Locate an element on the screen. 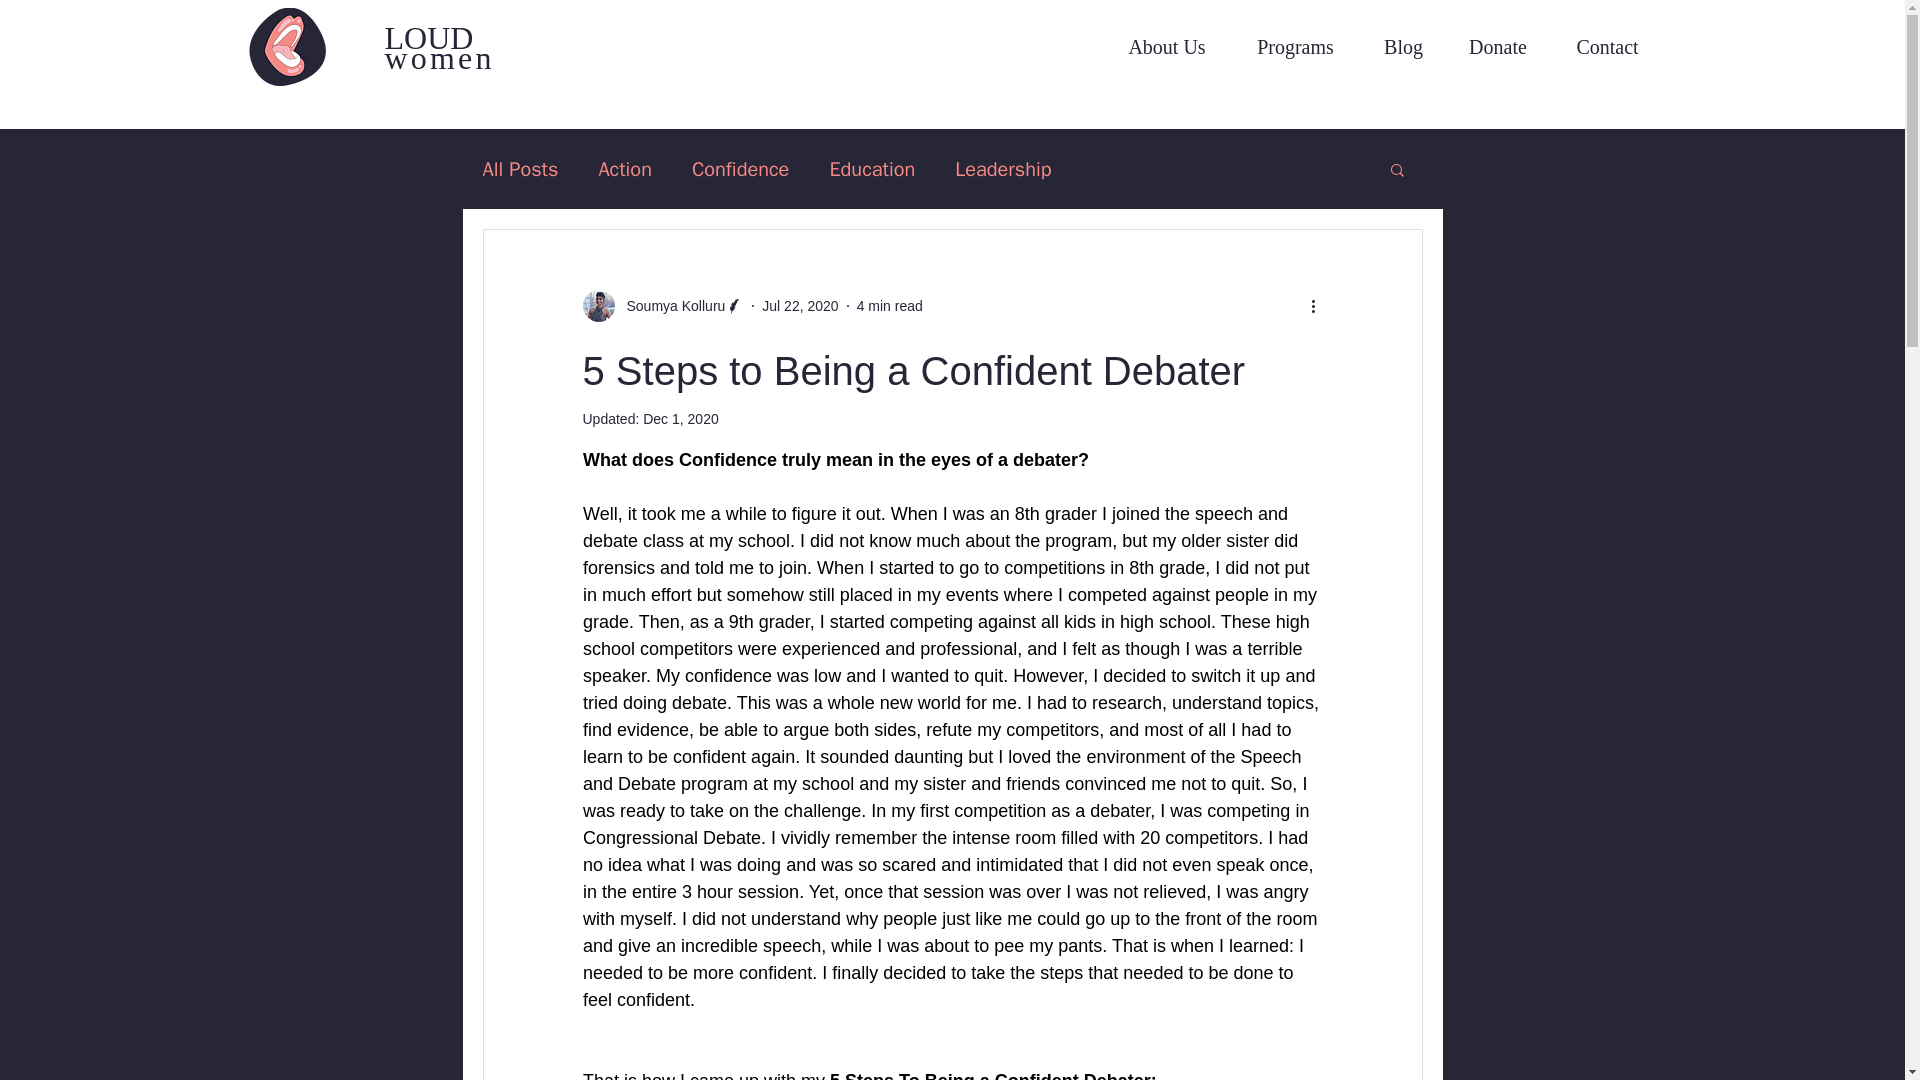  Soumya Kolluru is located at coordinates (662, 306).